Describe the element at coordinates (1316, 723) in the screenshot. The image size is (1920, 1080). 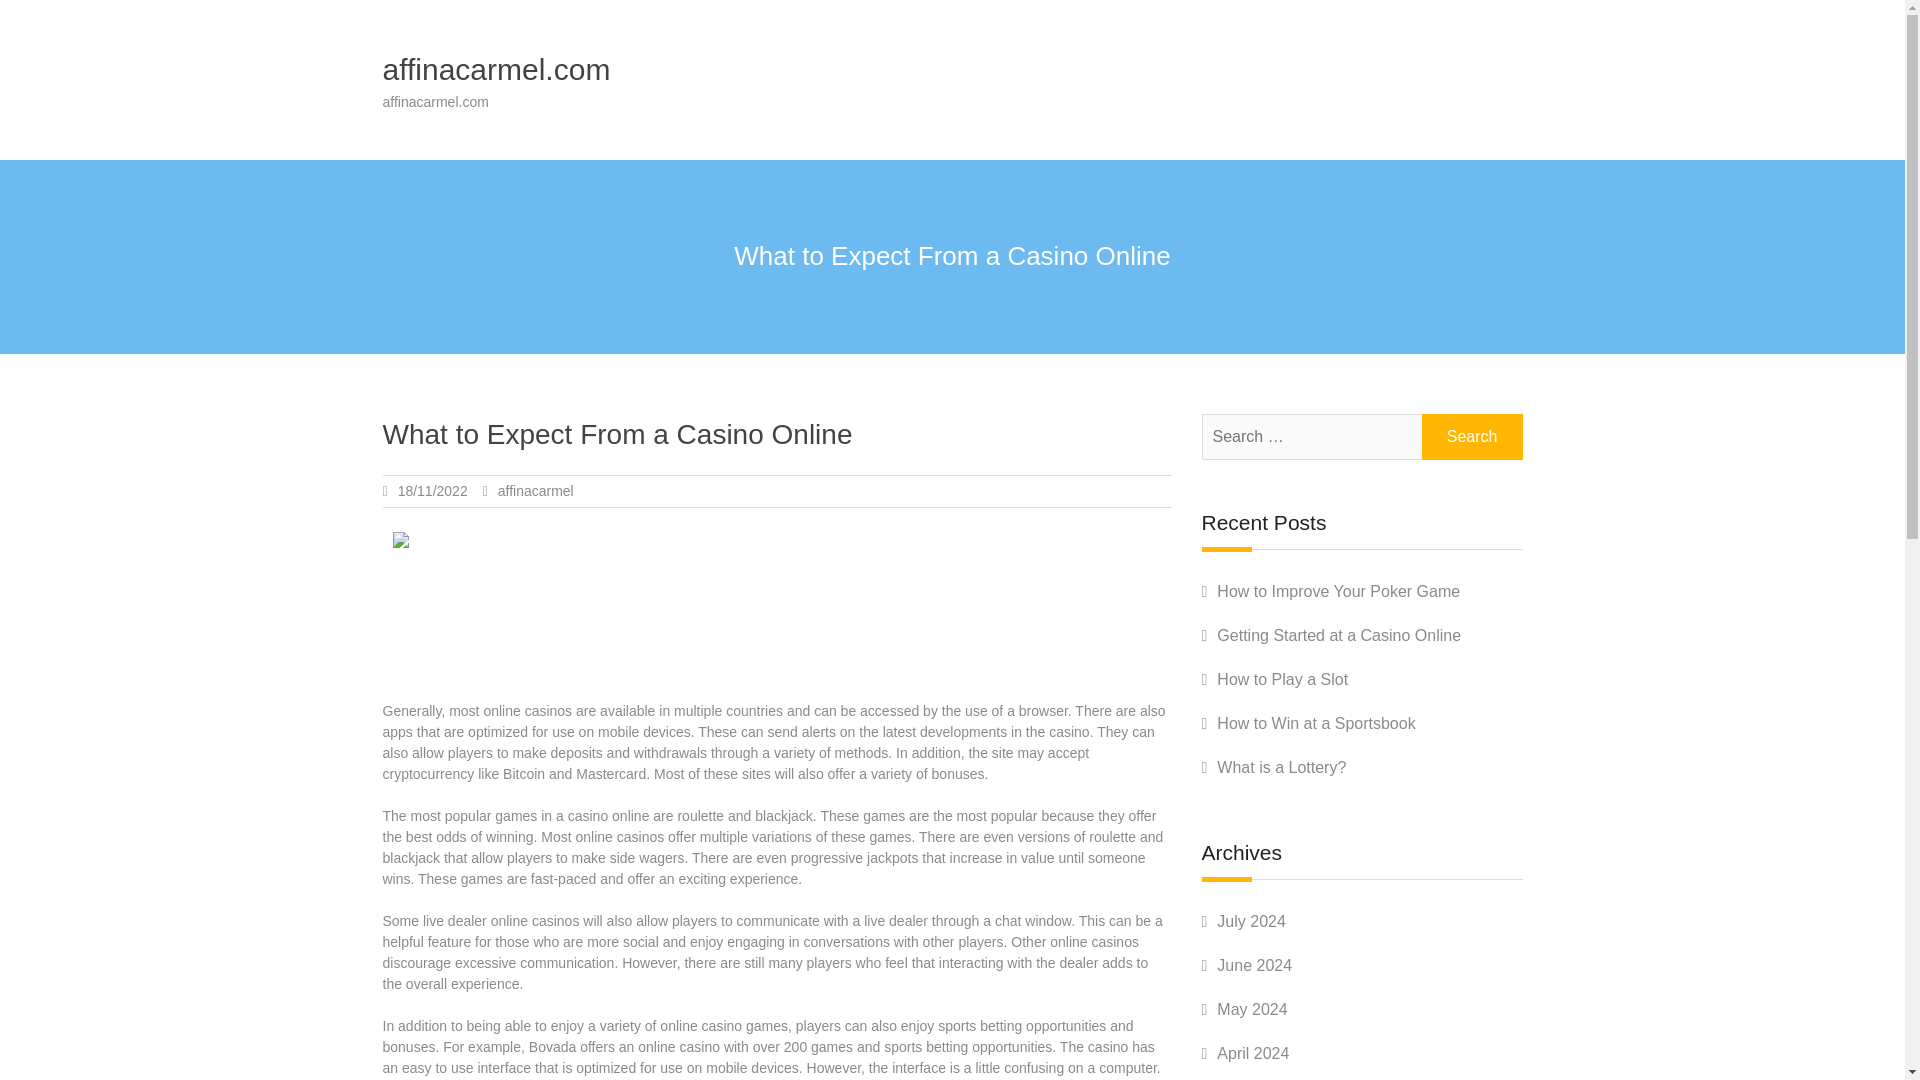
I see `How to Win at a Sportsbook` at that location.